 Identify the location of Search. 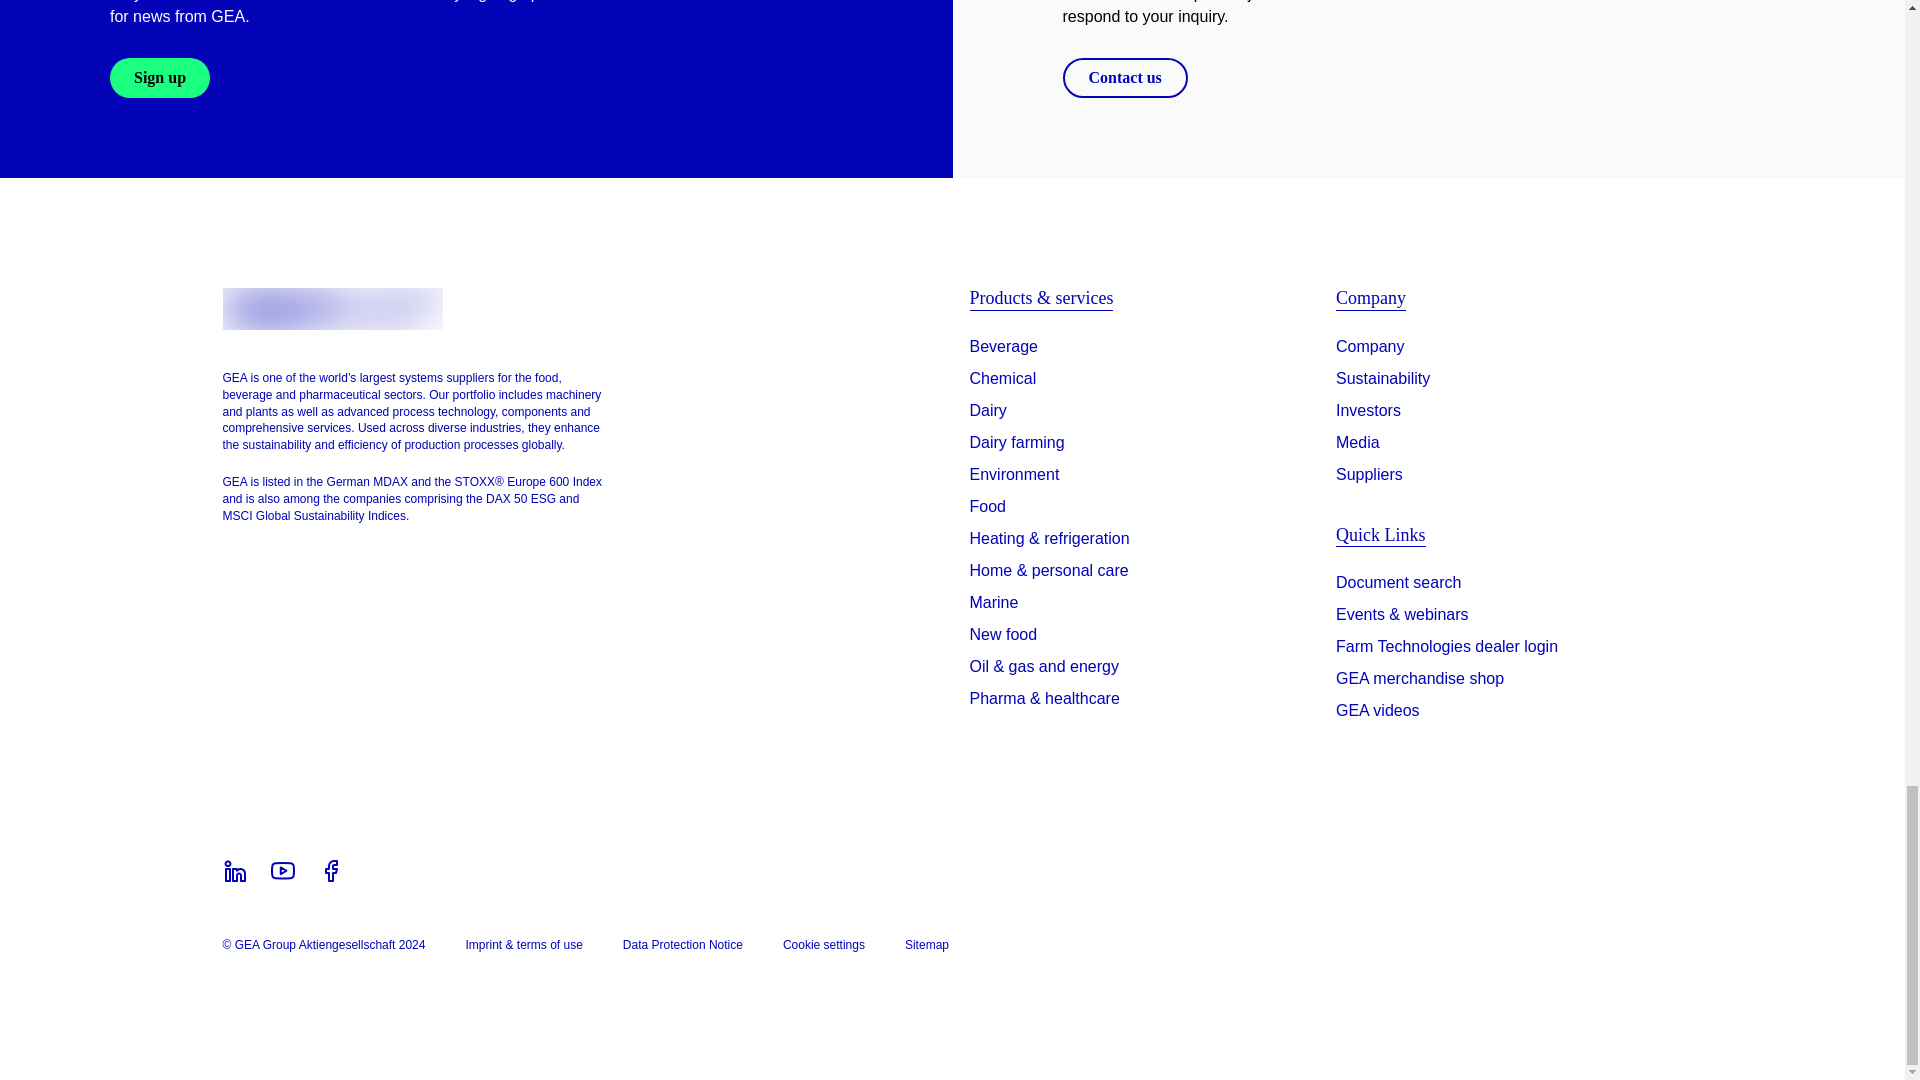
(1398, 586).